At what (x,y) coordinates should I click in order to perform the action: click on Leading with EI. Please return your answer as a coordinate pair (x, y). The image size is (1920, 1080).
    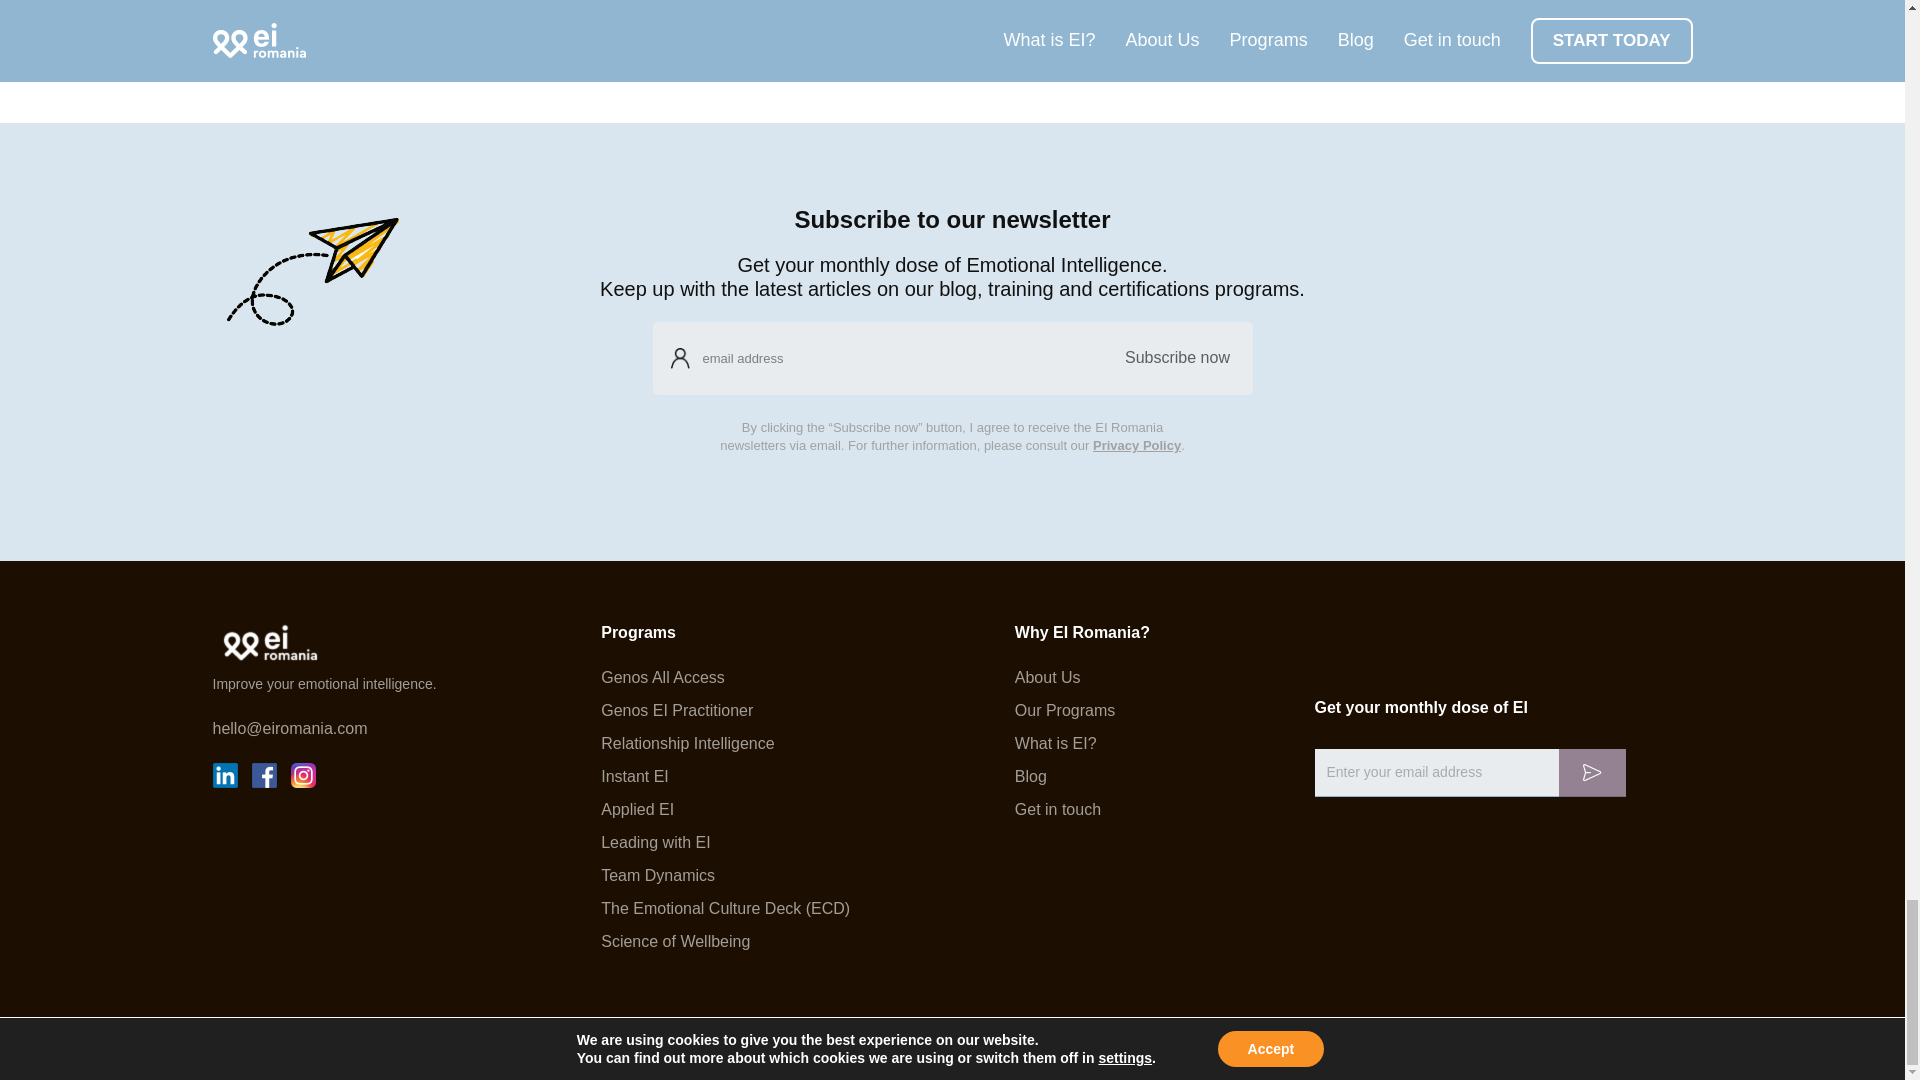
    Looking at the image, I should click on (725, 842).